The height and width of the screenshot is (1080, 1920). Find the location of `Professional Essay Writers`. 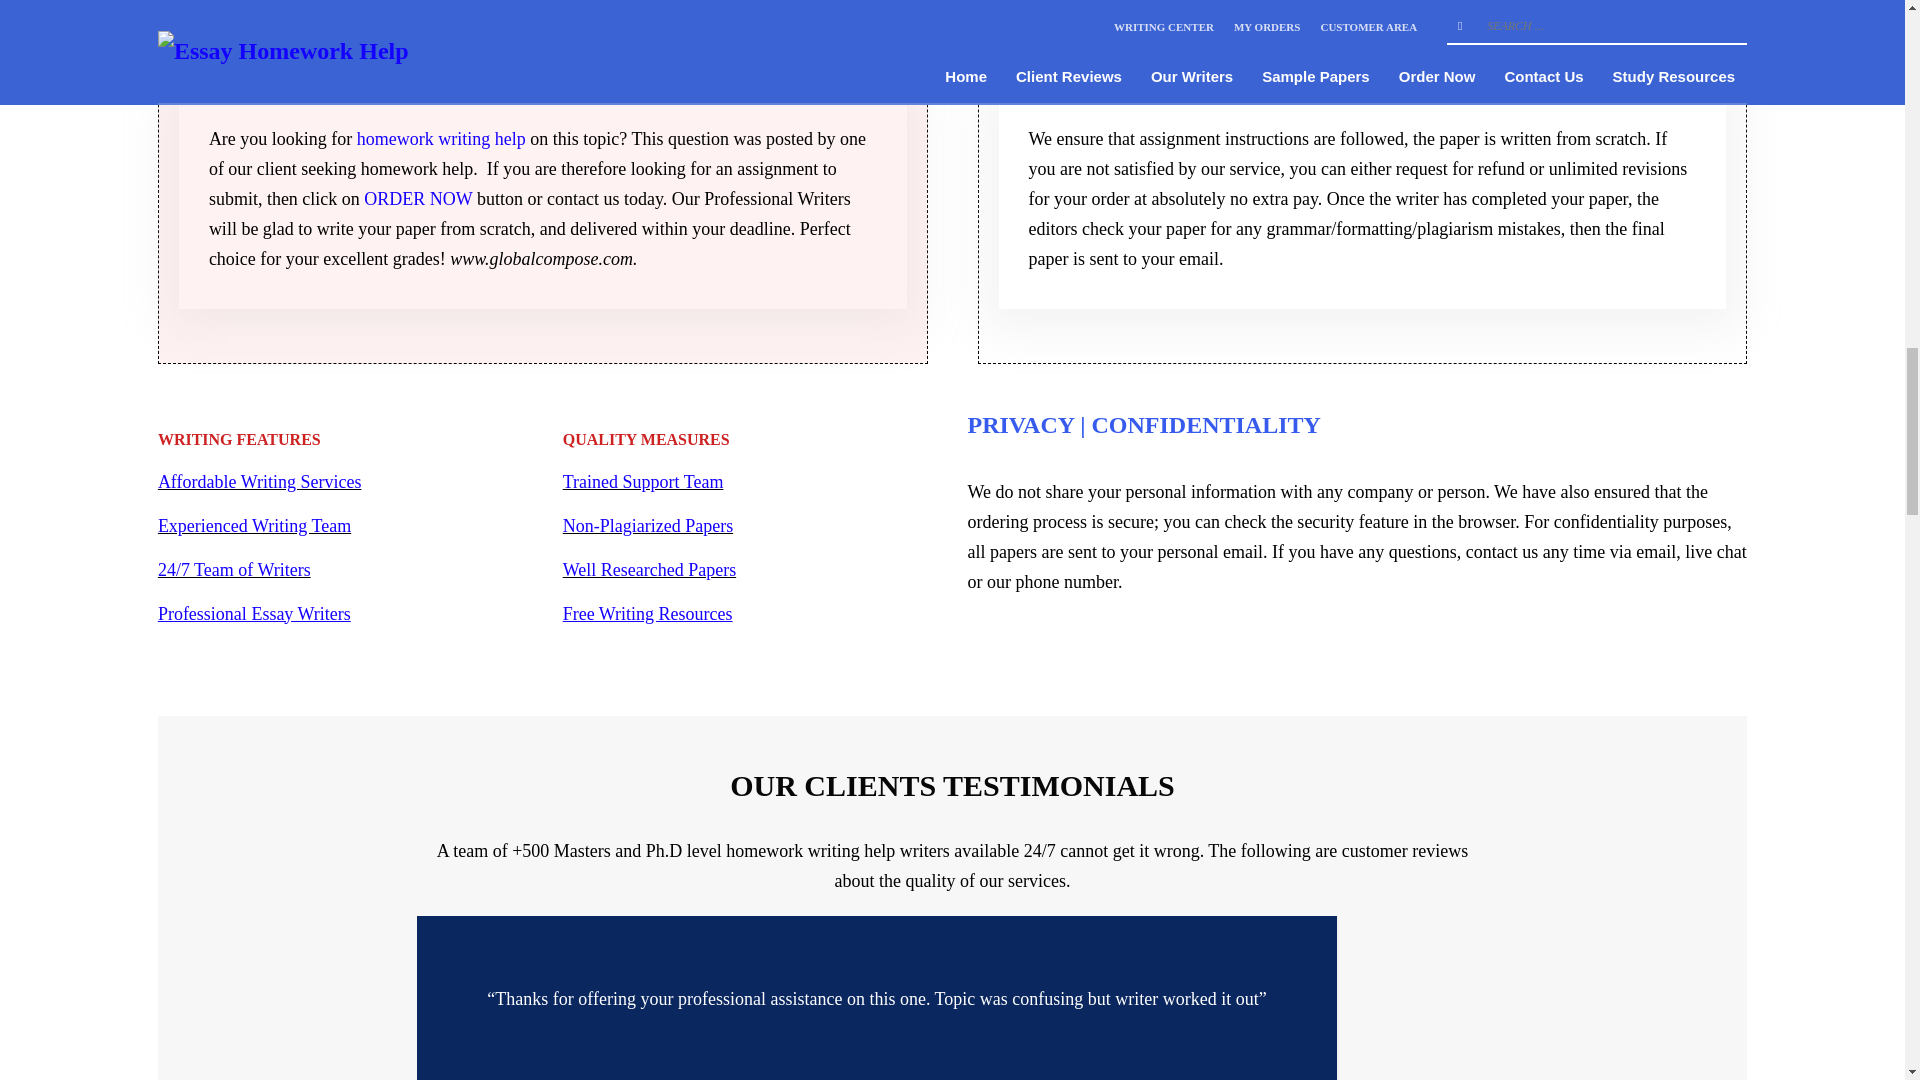

Professional Essay Writers is located at coordinates (254, 614).